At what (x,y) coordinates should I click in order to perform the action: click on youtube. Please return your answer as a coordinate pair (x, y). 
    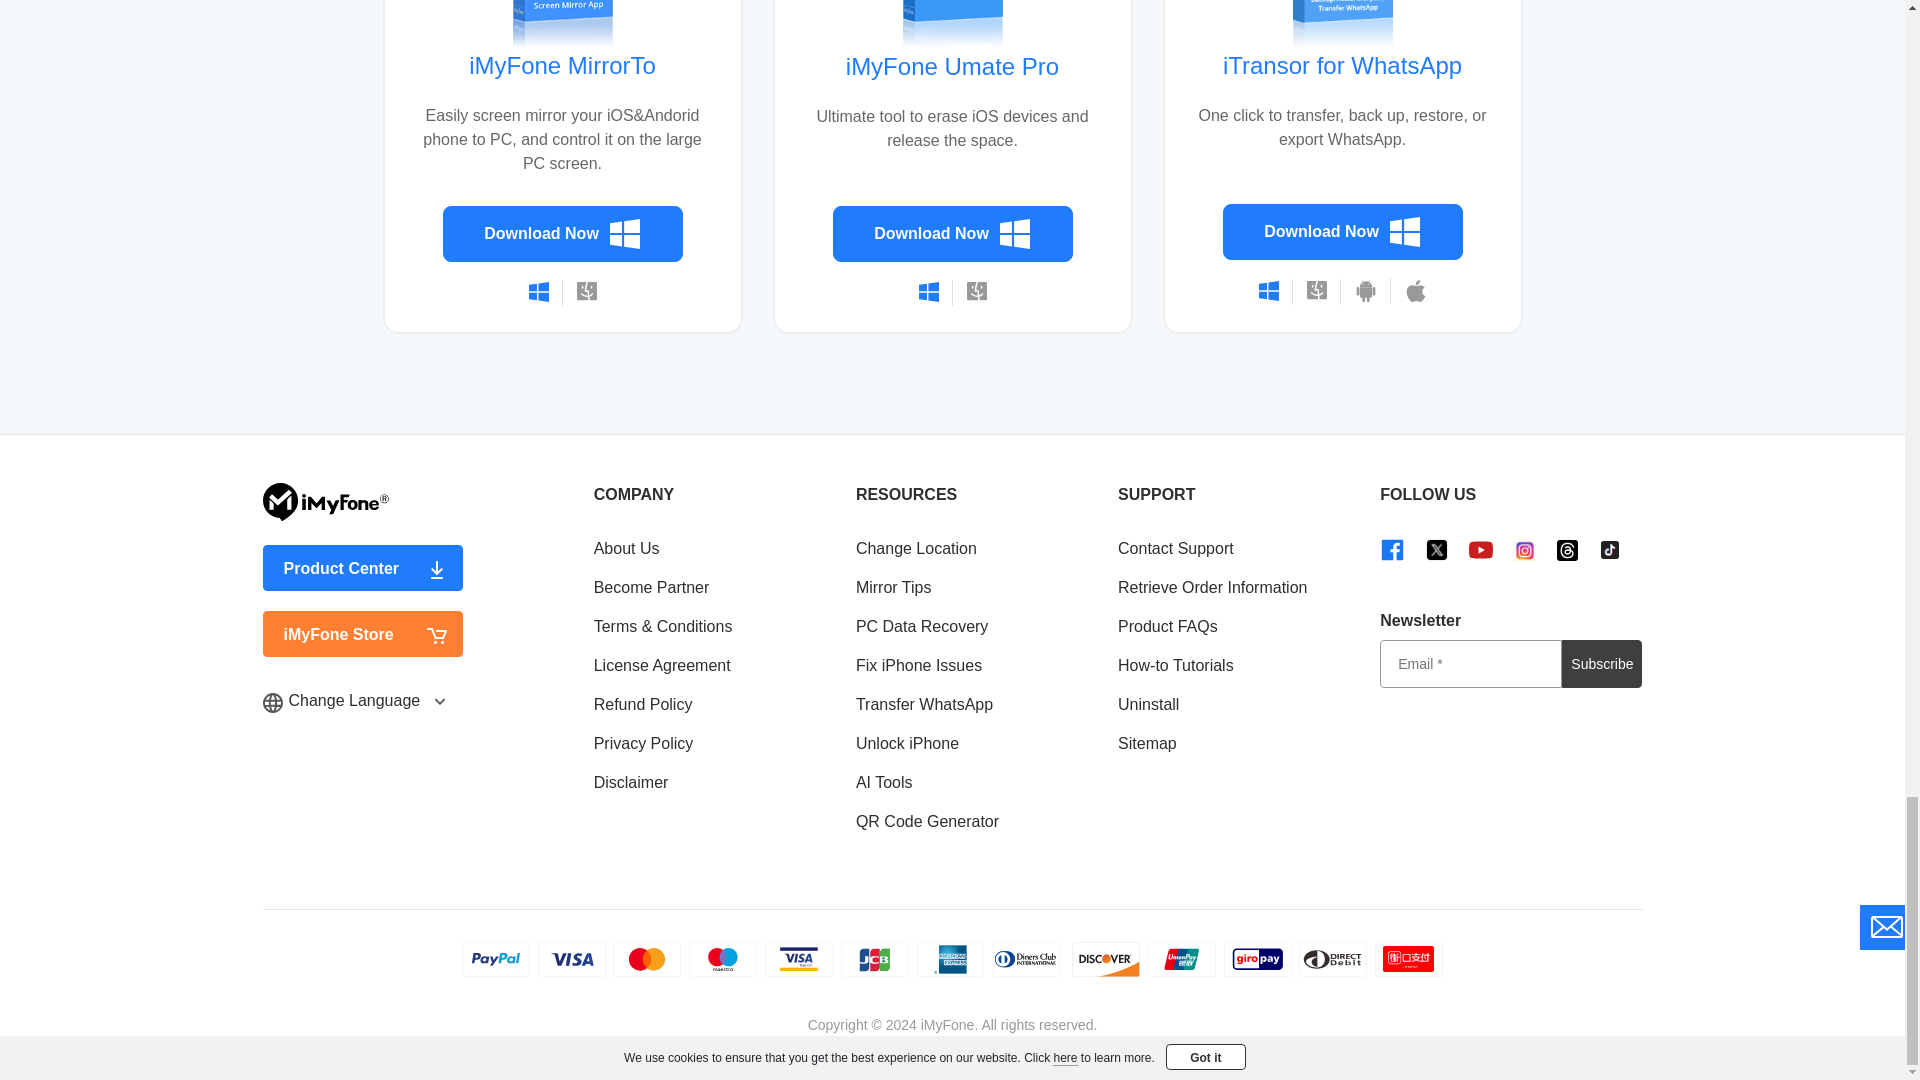
    Looking at the image, I should click on (1480, 548).